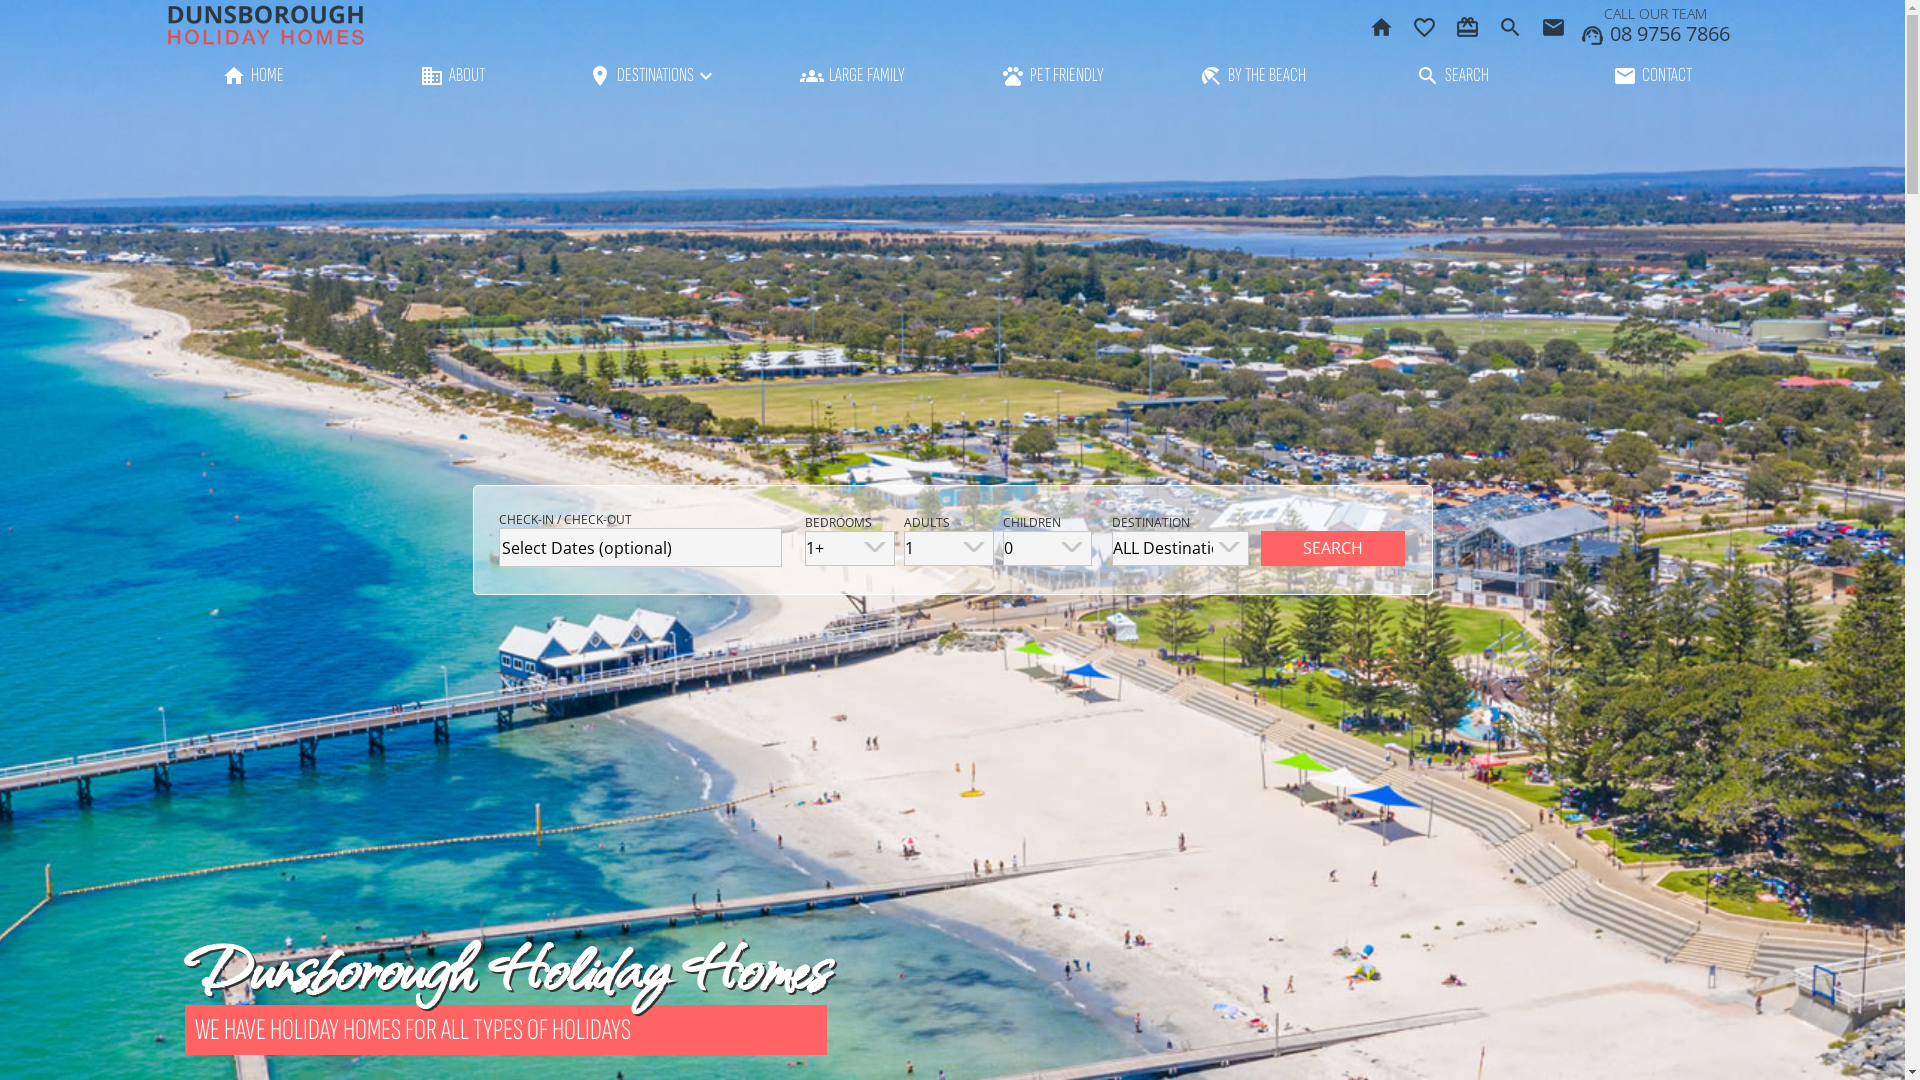 Image resolution: width=1920 pixels, height=1080 pixels. What do you see at coordinates (652, 75) in the screenshot?
I see `placeDESTINATIONSexpand_more` at bounding box center [652, 75].